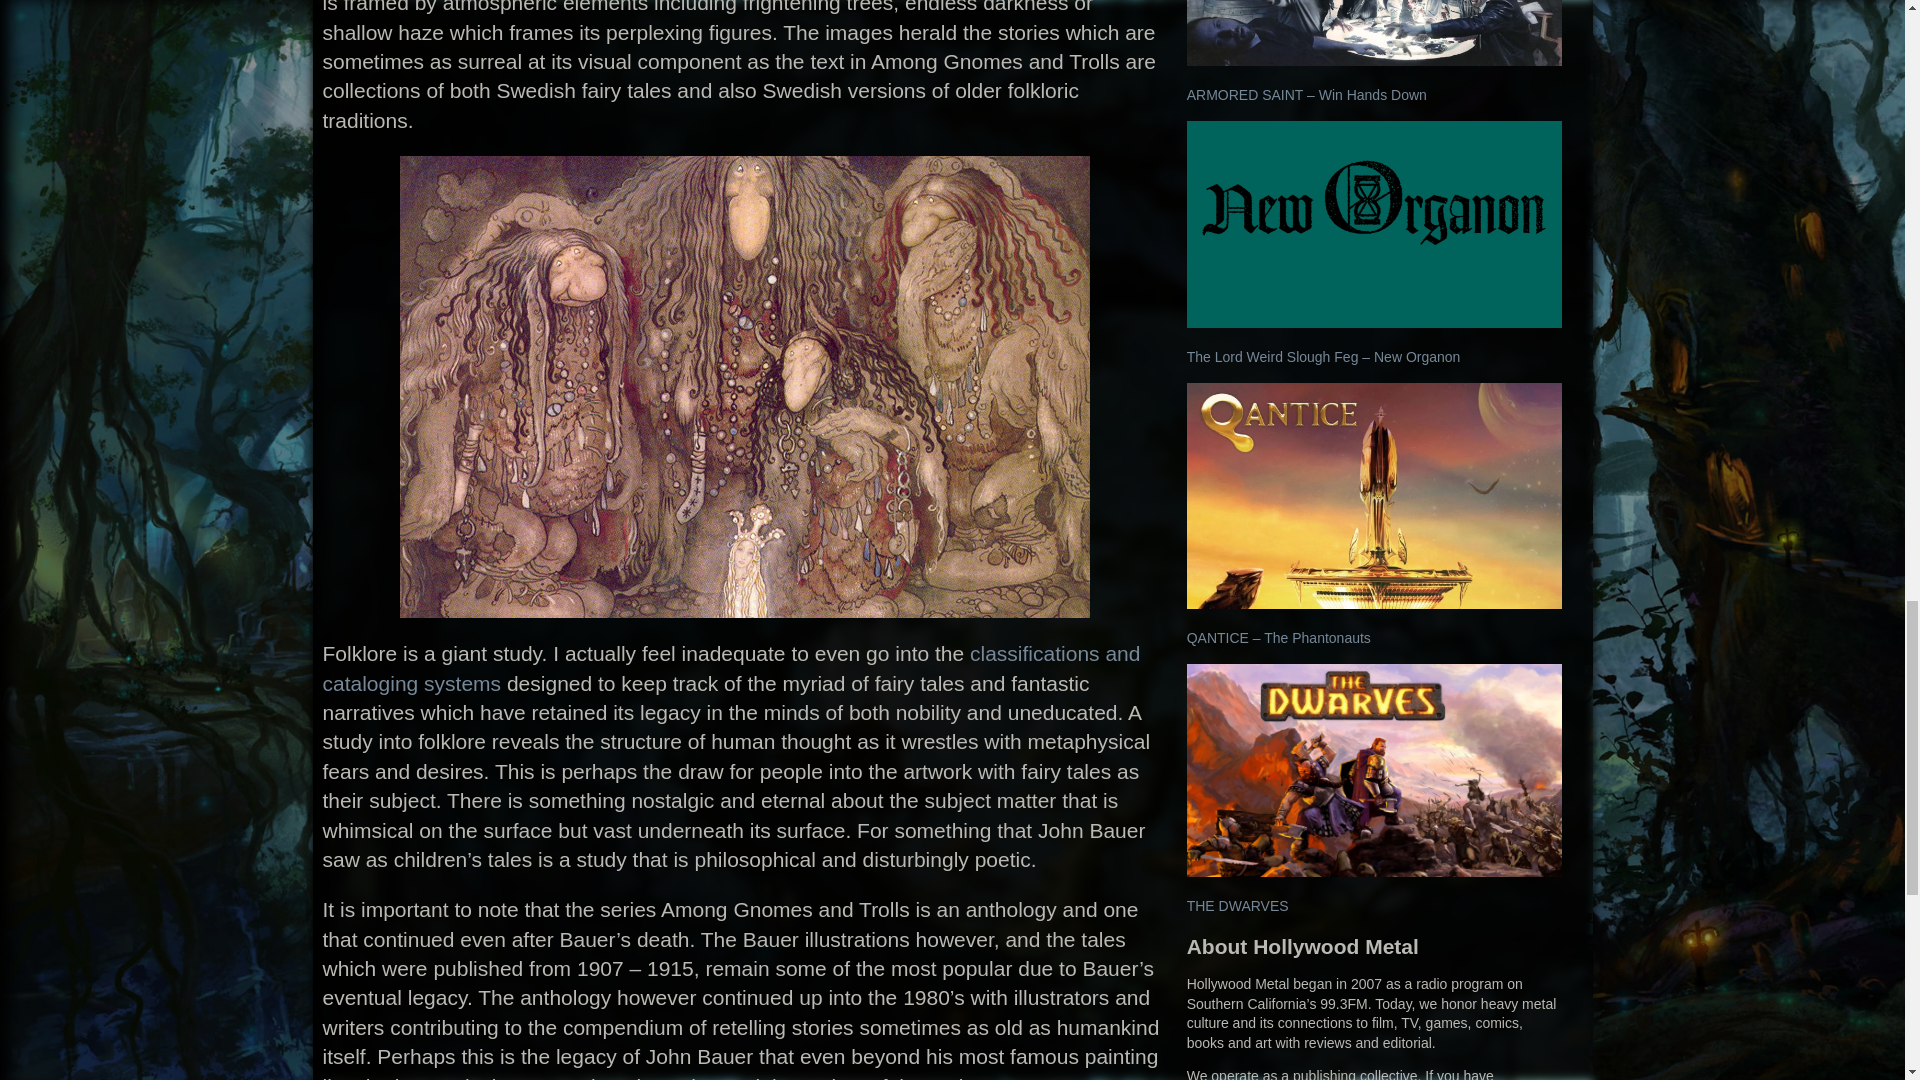  What do you see at coordinates (731, 668) in the screenshot?
I see `classifications and cataloging systems` at bounding box center [731, 668].